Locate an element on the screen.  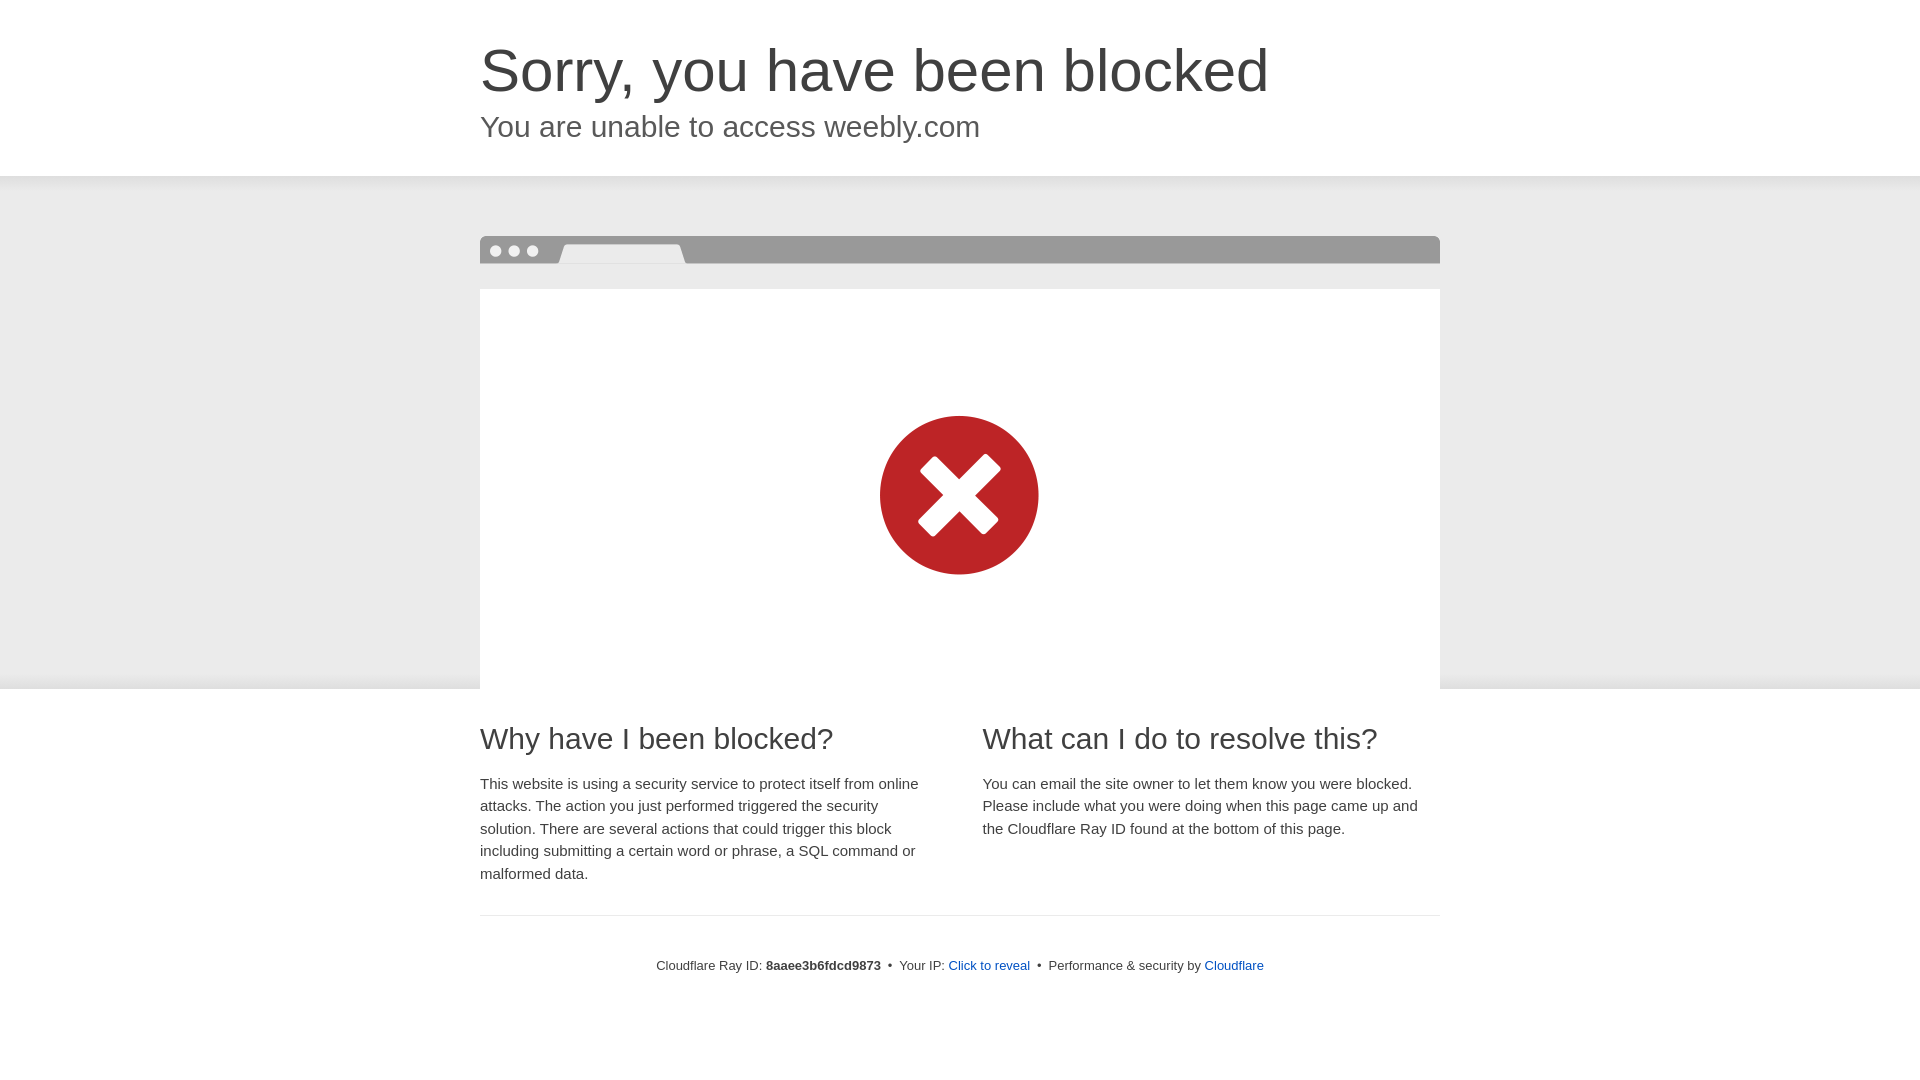
Cloudflare is located at coordinates (1234, 965).